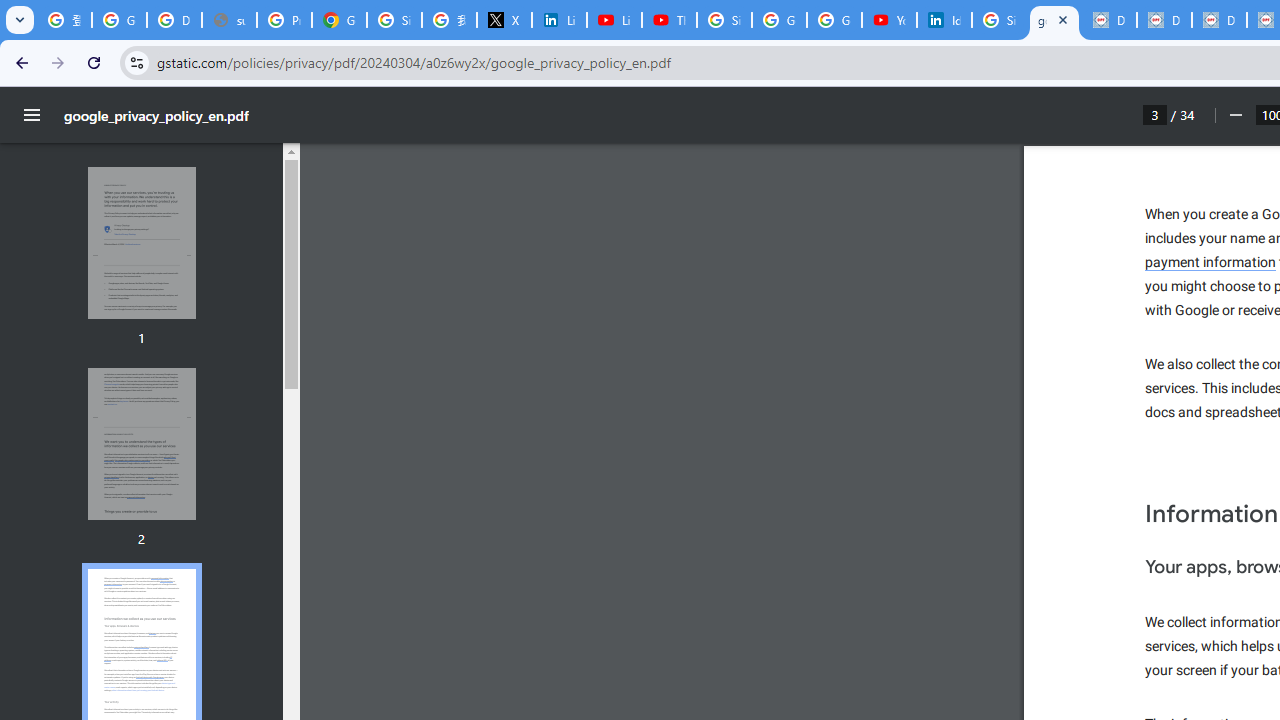 The width and height of the screenshot is (1280, 720). I want to click on Identity verification via Persona | LinkedIn Help, so click(944, 20).